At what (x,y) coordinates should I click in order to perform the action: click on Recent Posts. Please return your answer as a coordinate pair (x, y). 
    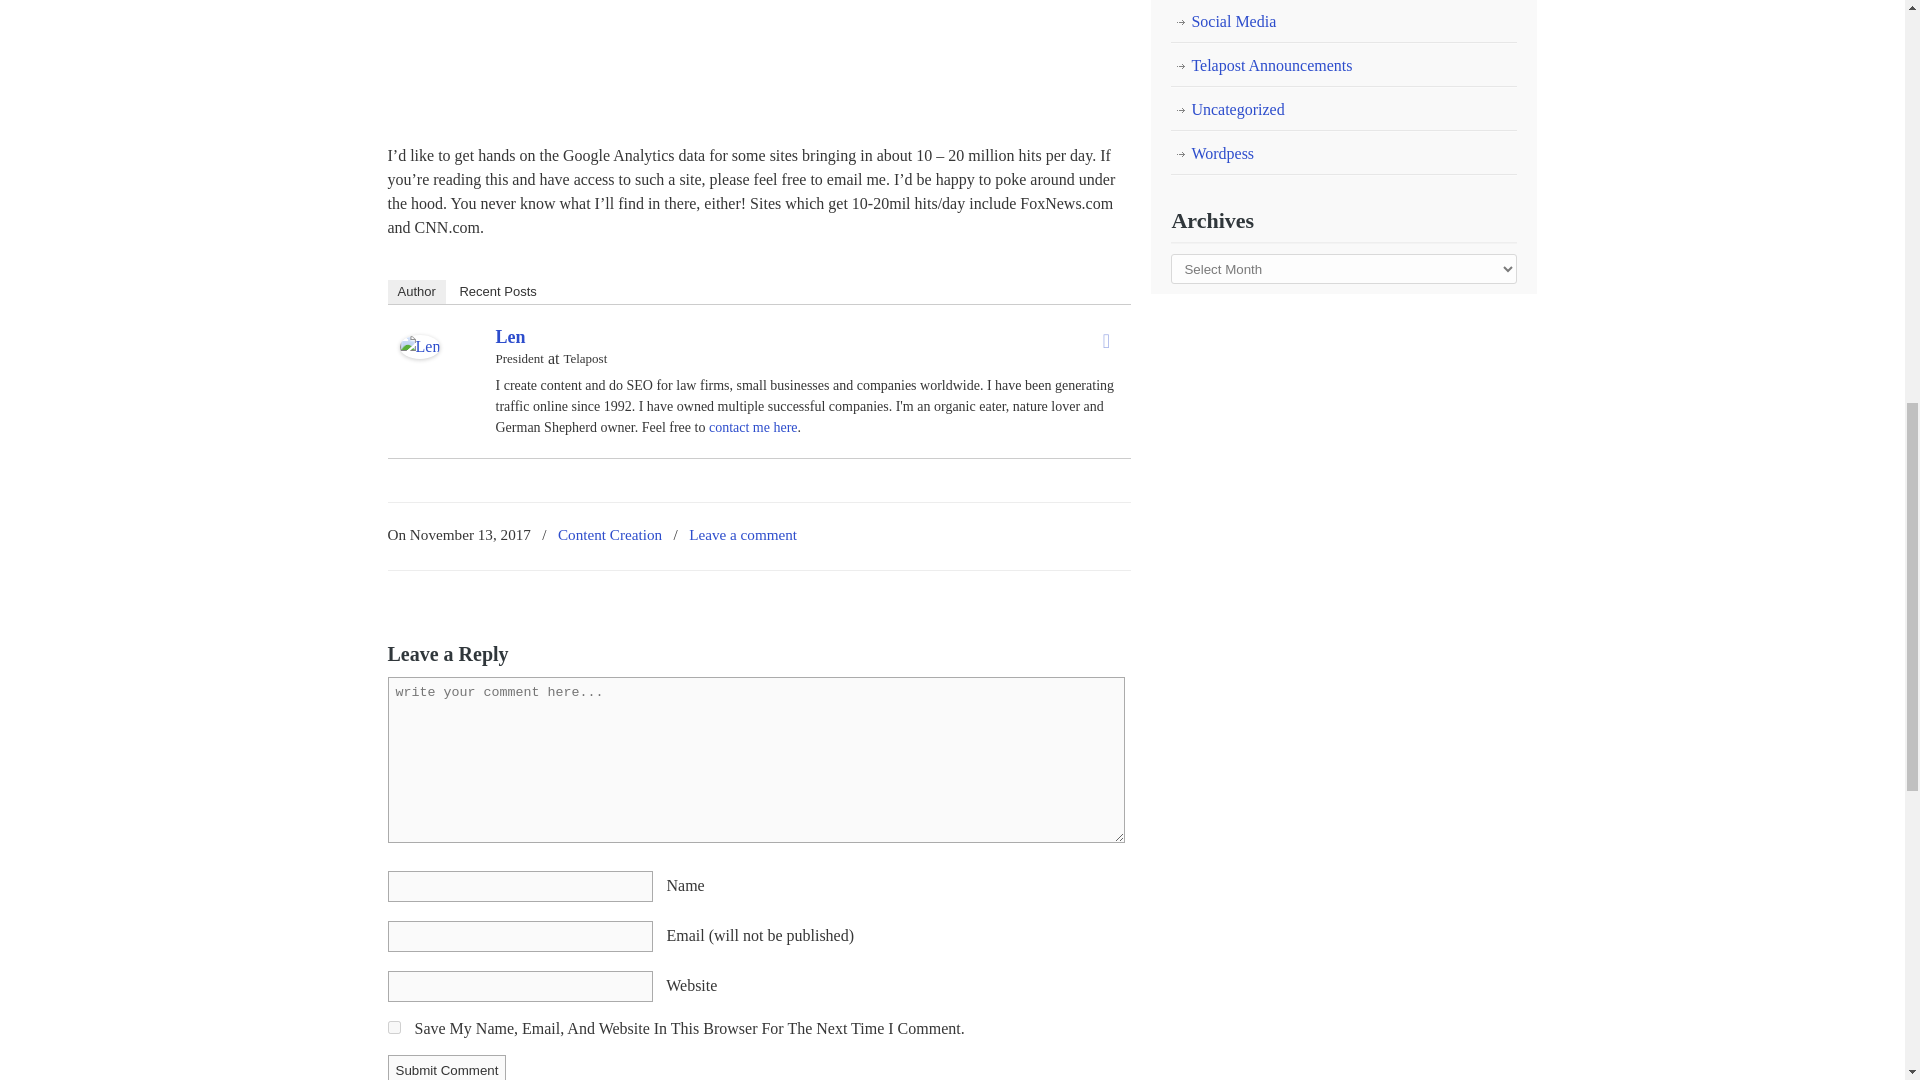
    Looking at the image, I should click on (497, 291).